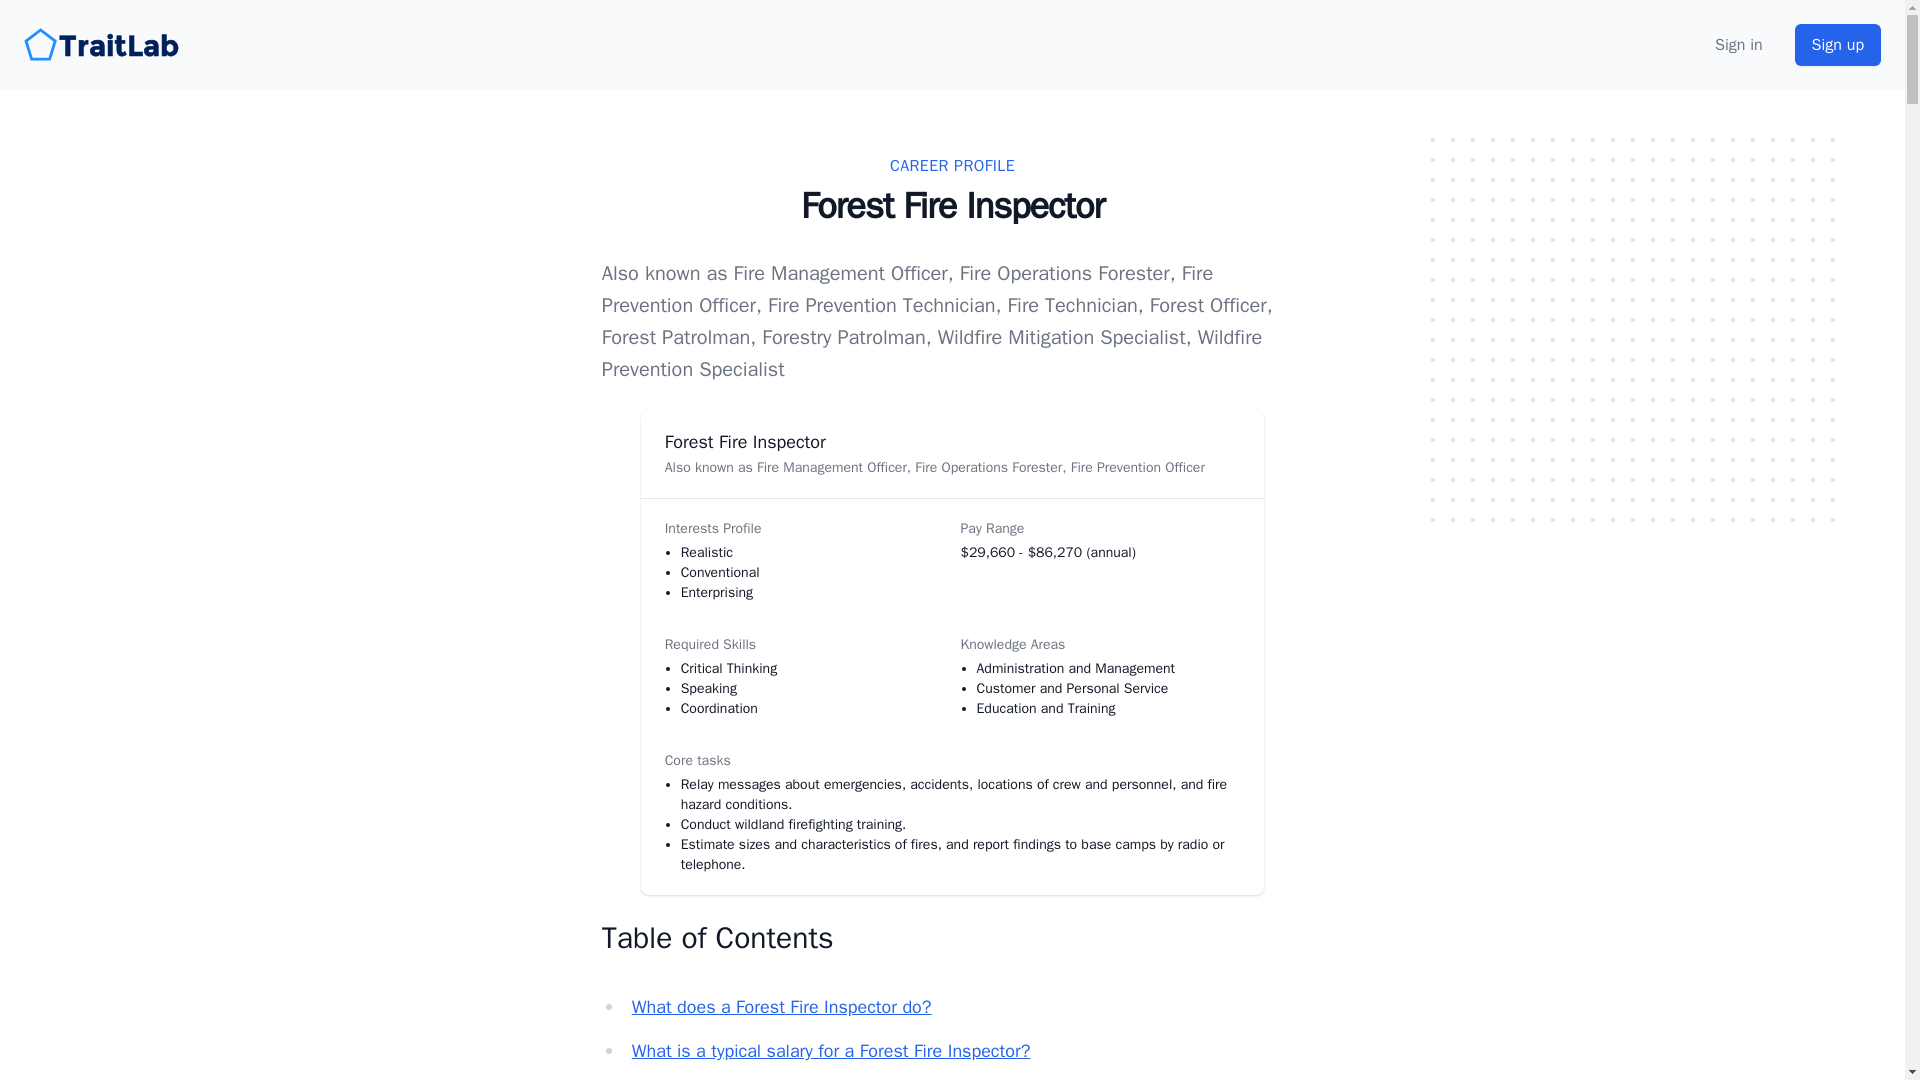 The height and width of the screenshot is (1080, 1920). Describe the element at coordinates (1838, 44) in the screenshot. I see `Sign up` at that location.